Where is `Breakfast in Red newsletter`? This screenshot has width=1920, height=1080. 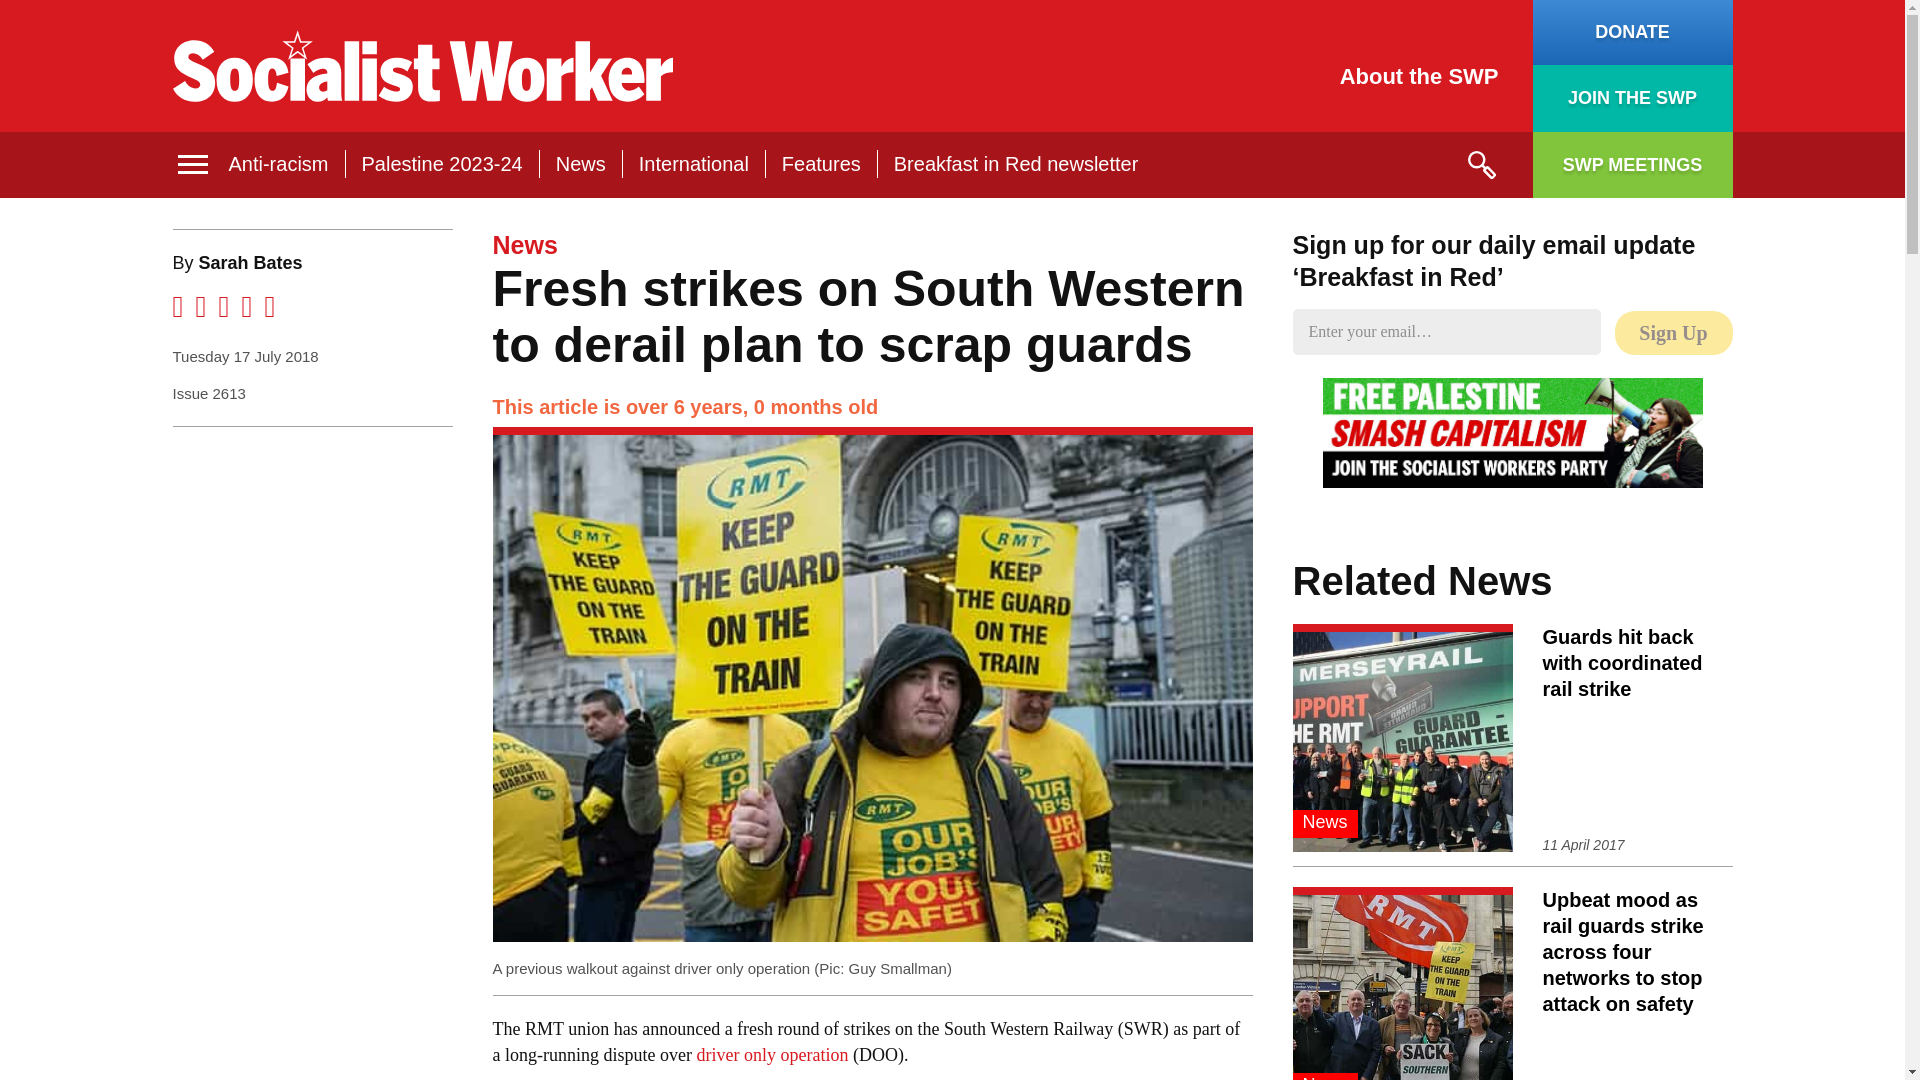
Breakfast in Red newsletter is located at coordinates (1016, 164).